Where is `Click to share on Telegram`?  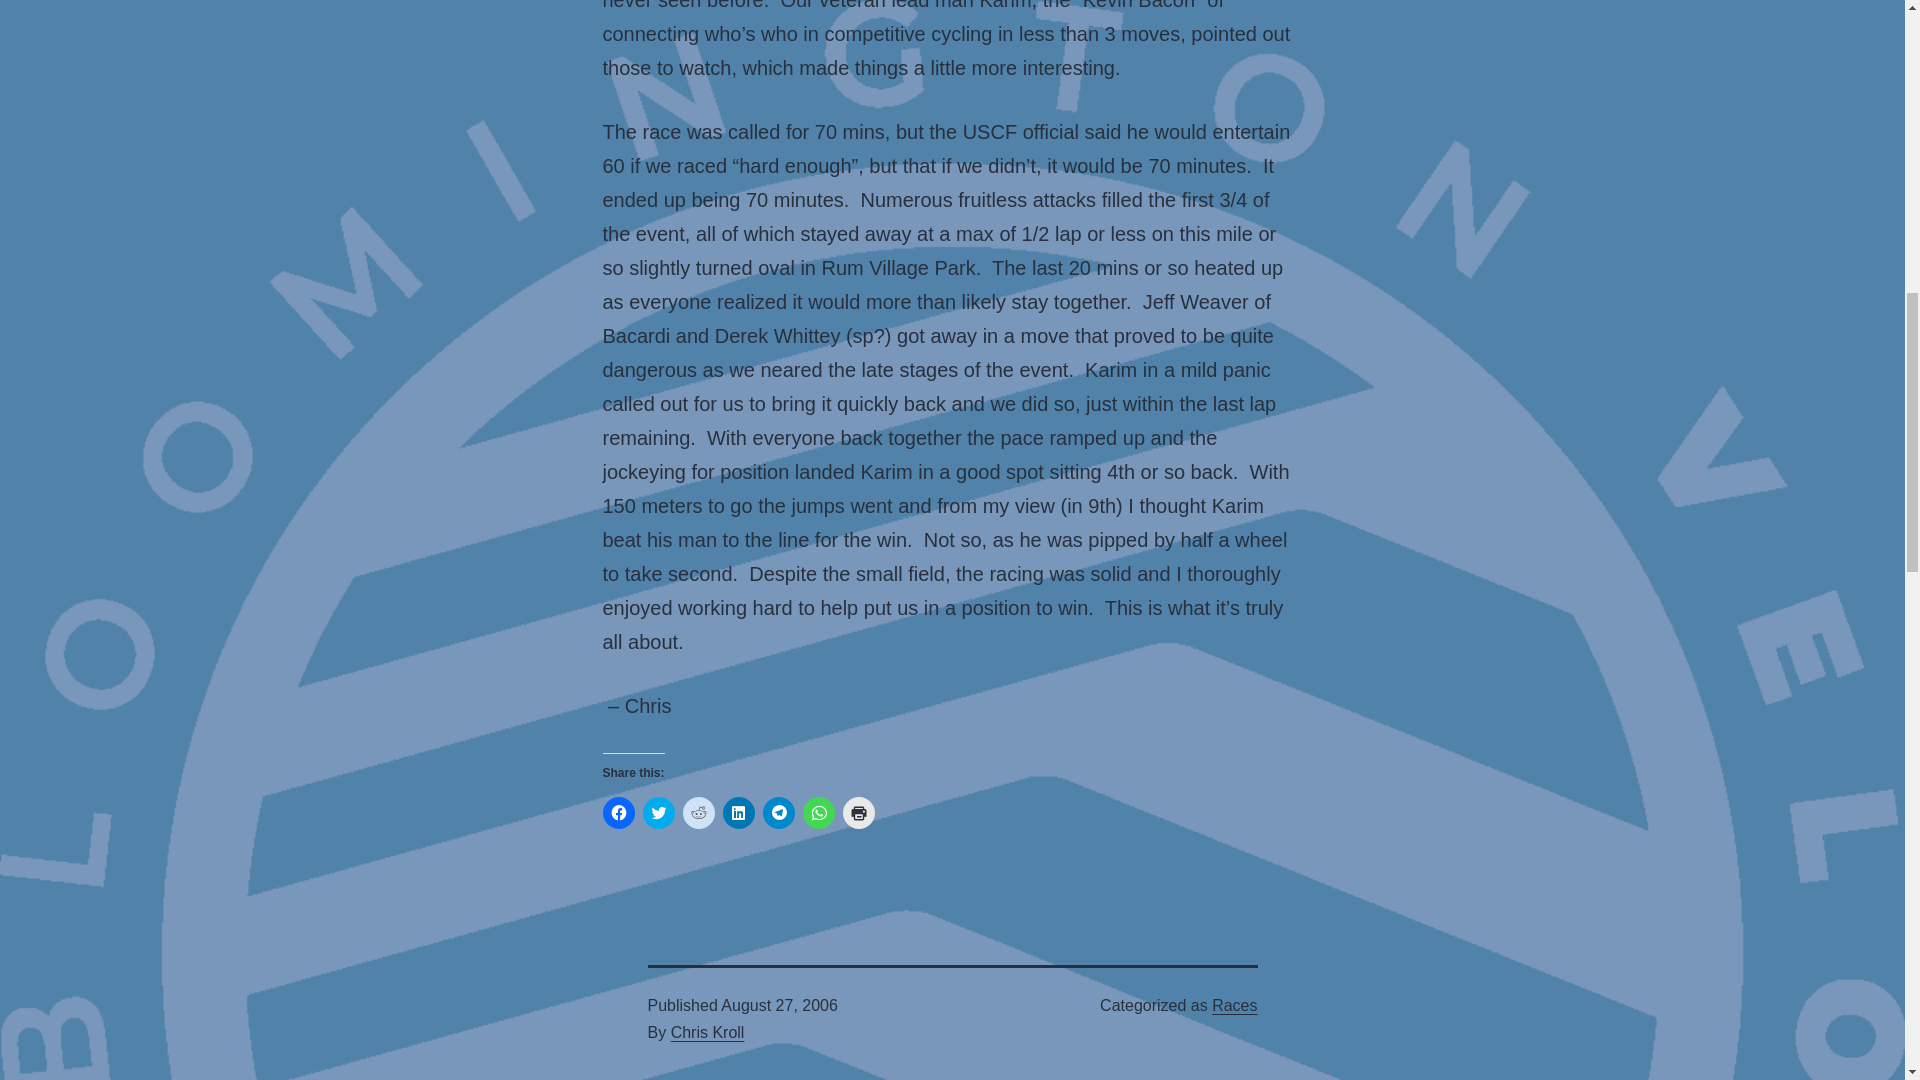
Click to share on Telegram is located at coordinates (778, 813).